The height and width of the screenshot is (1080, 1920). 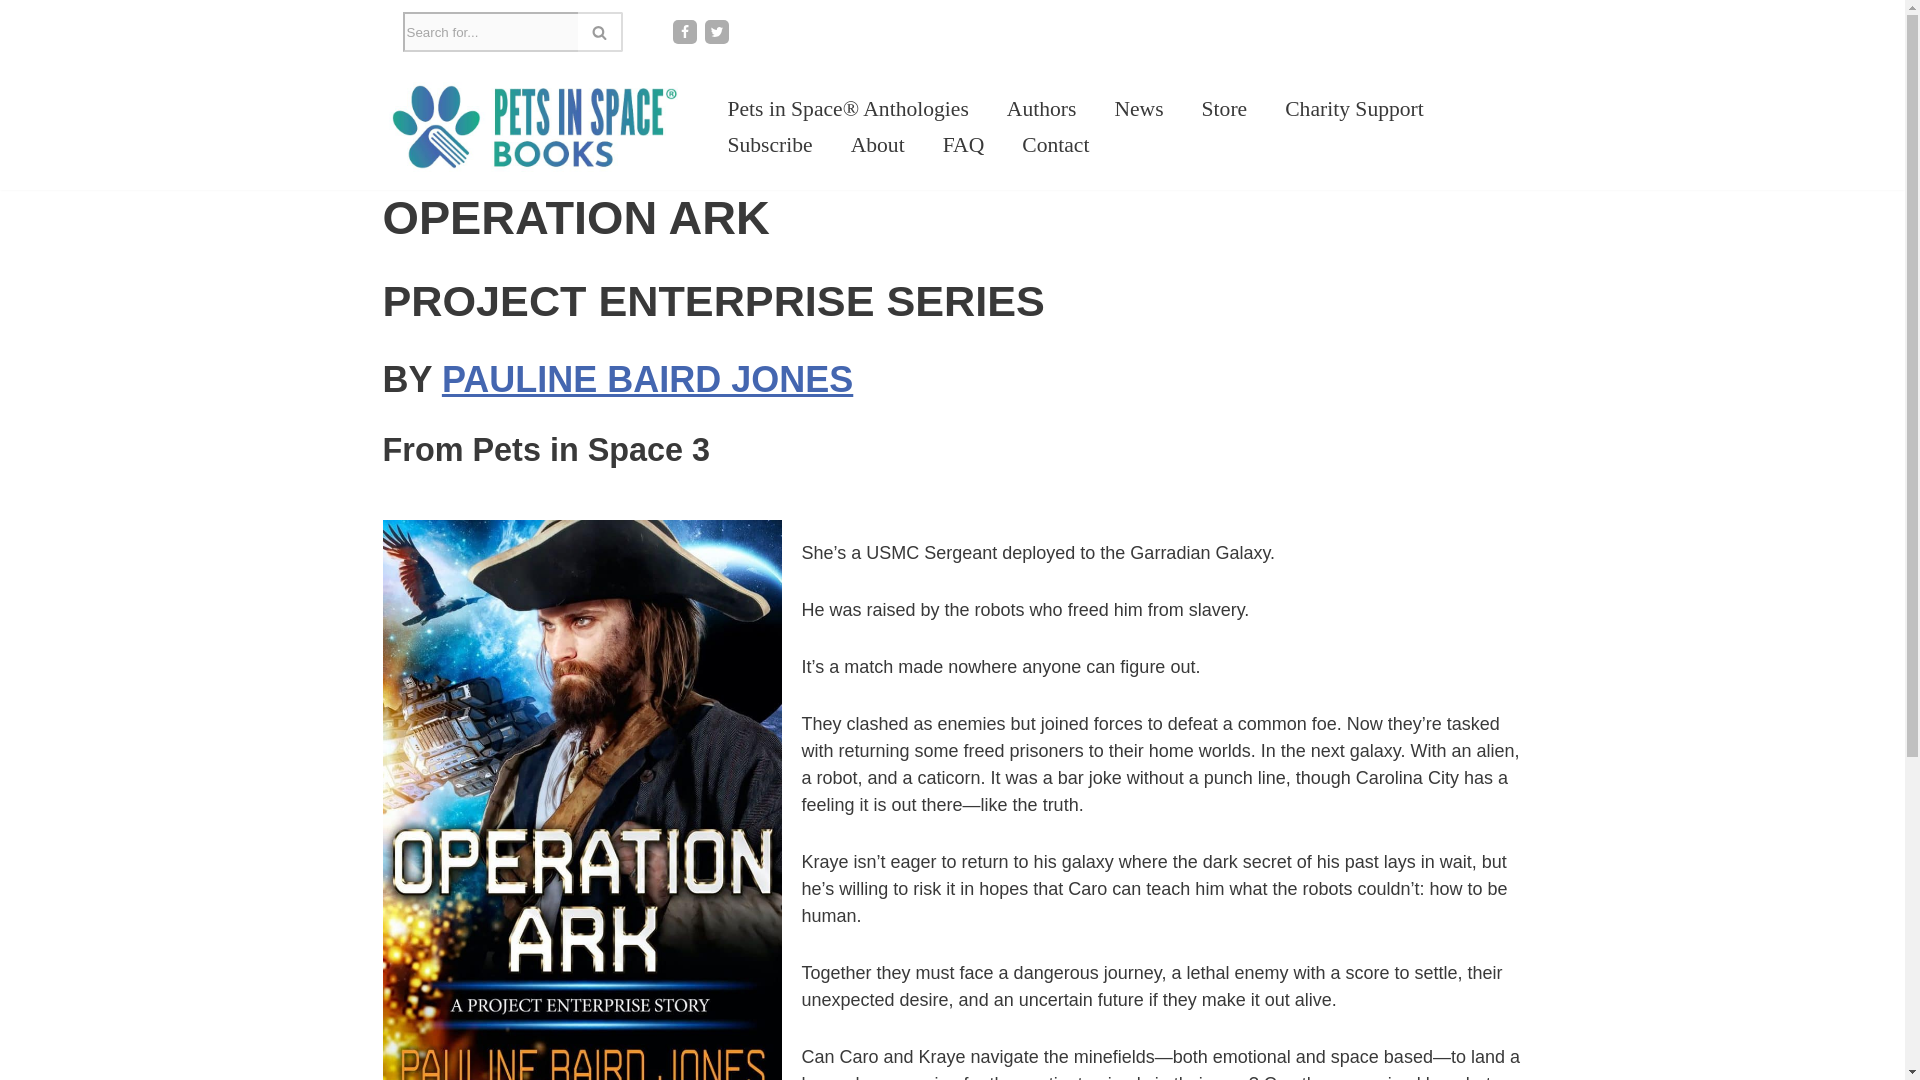 What do you see at coordinates (877, 145) in the screenshot?
I see `About` at bounding box center [877, 145].